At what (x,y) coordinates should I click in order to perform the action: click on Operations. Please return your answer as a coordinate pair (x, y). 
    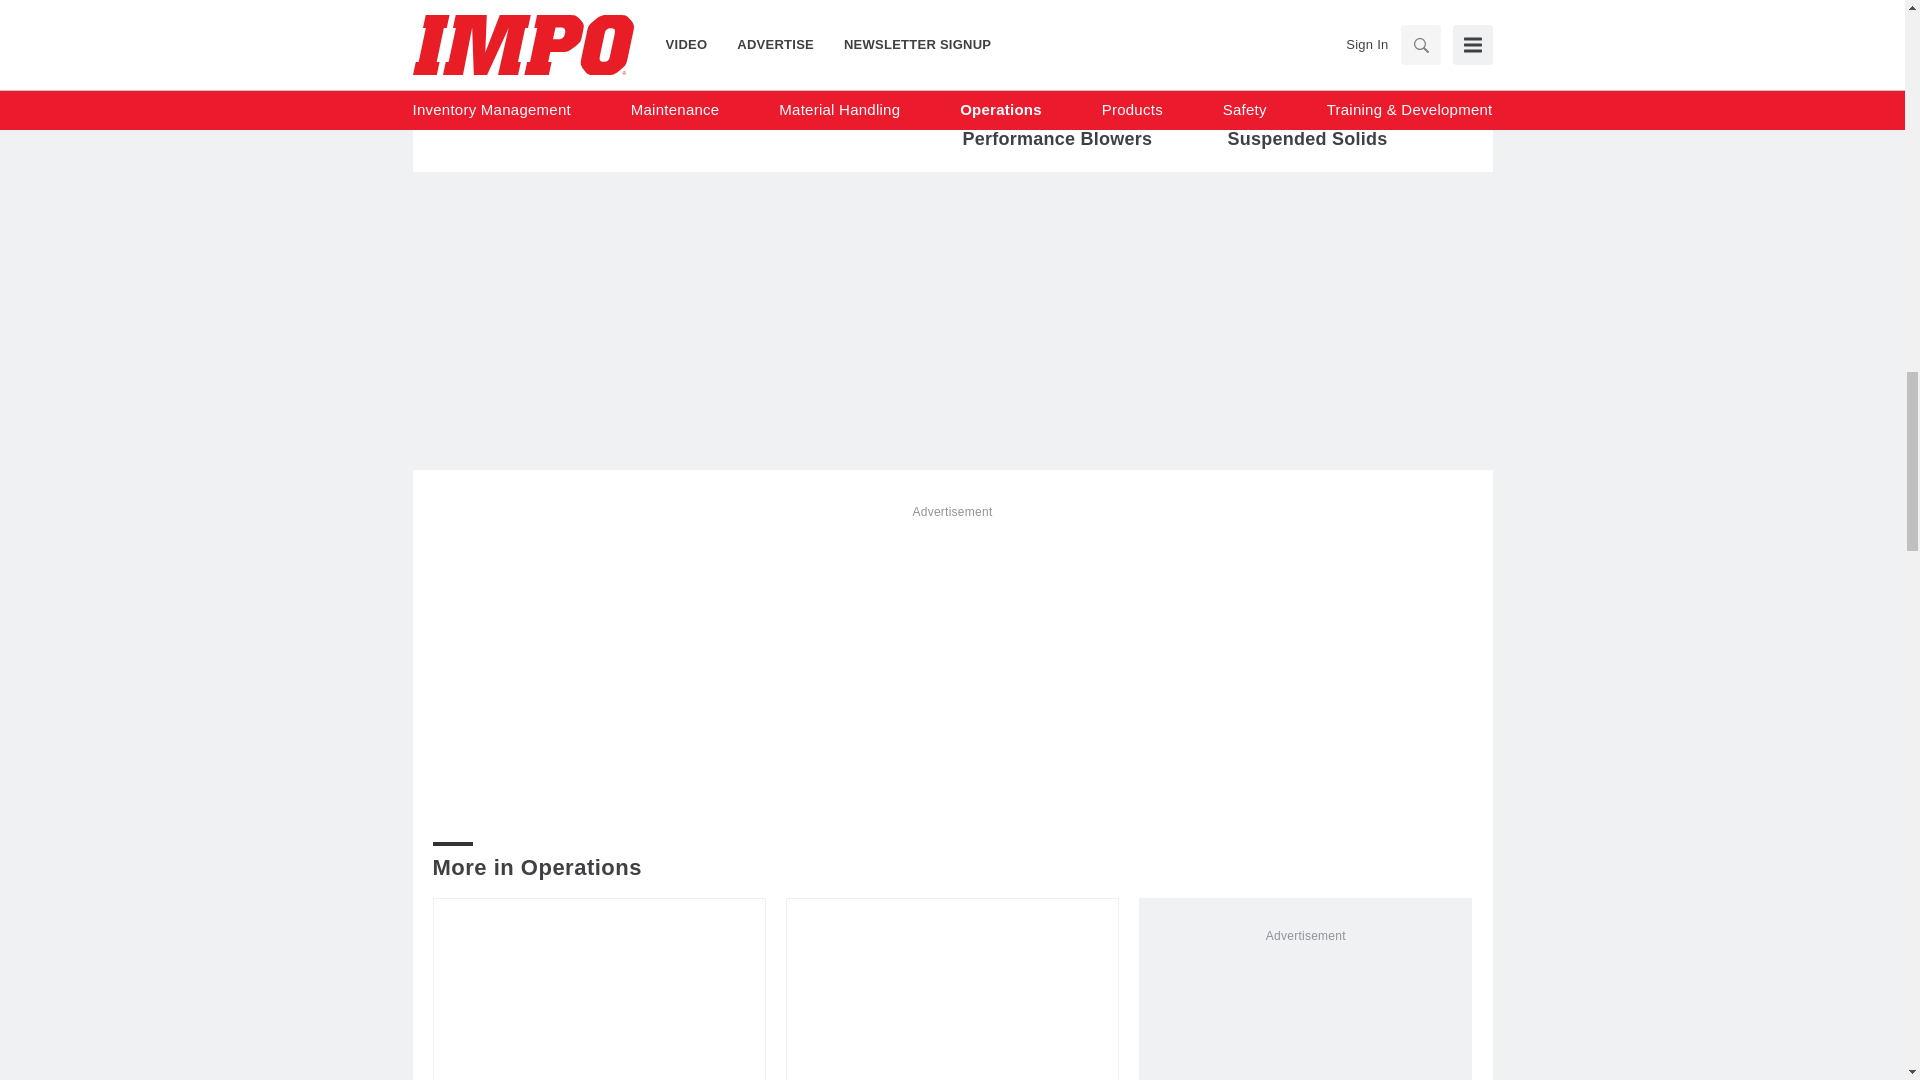
    Looking at the image, I should click on (492, 56).